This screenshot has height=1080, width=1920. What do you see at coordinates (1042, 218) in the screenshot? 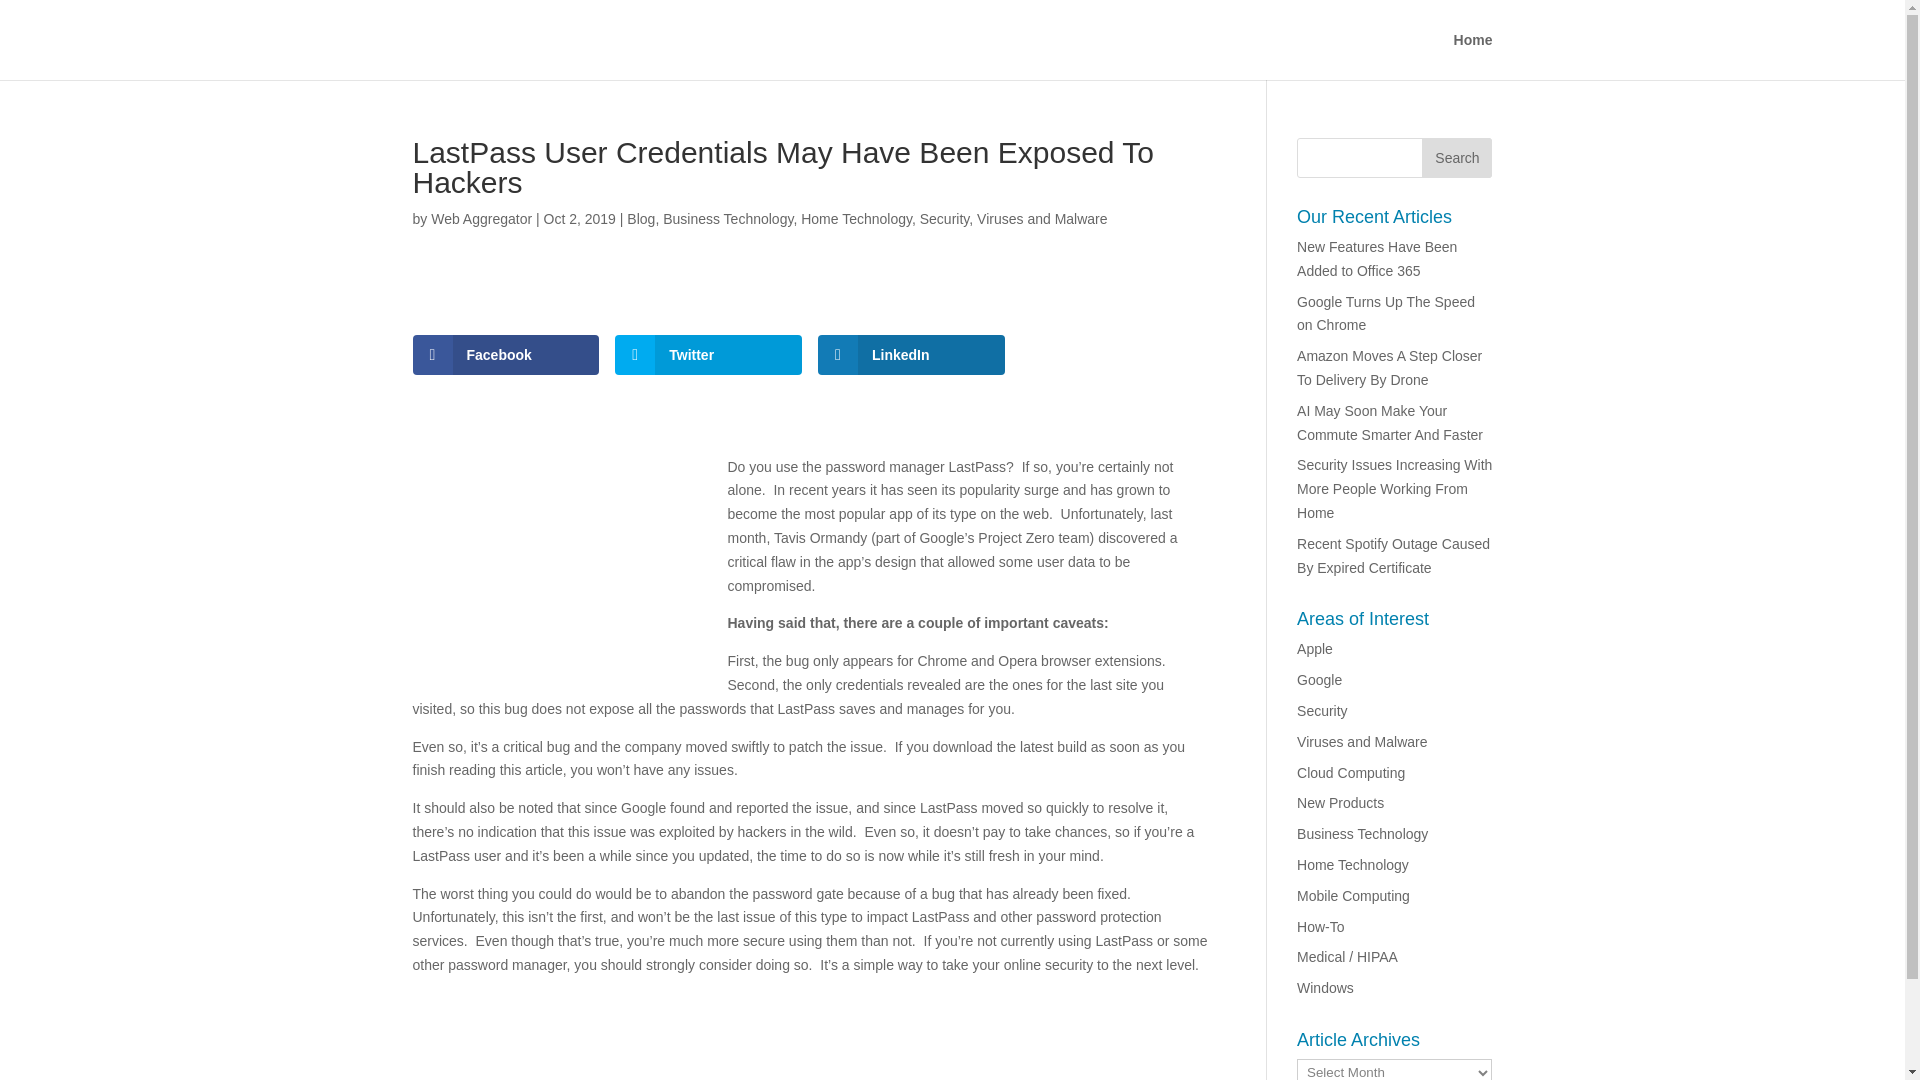
I see `Viruses and Malware` at bounding box center [1042, 218].